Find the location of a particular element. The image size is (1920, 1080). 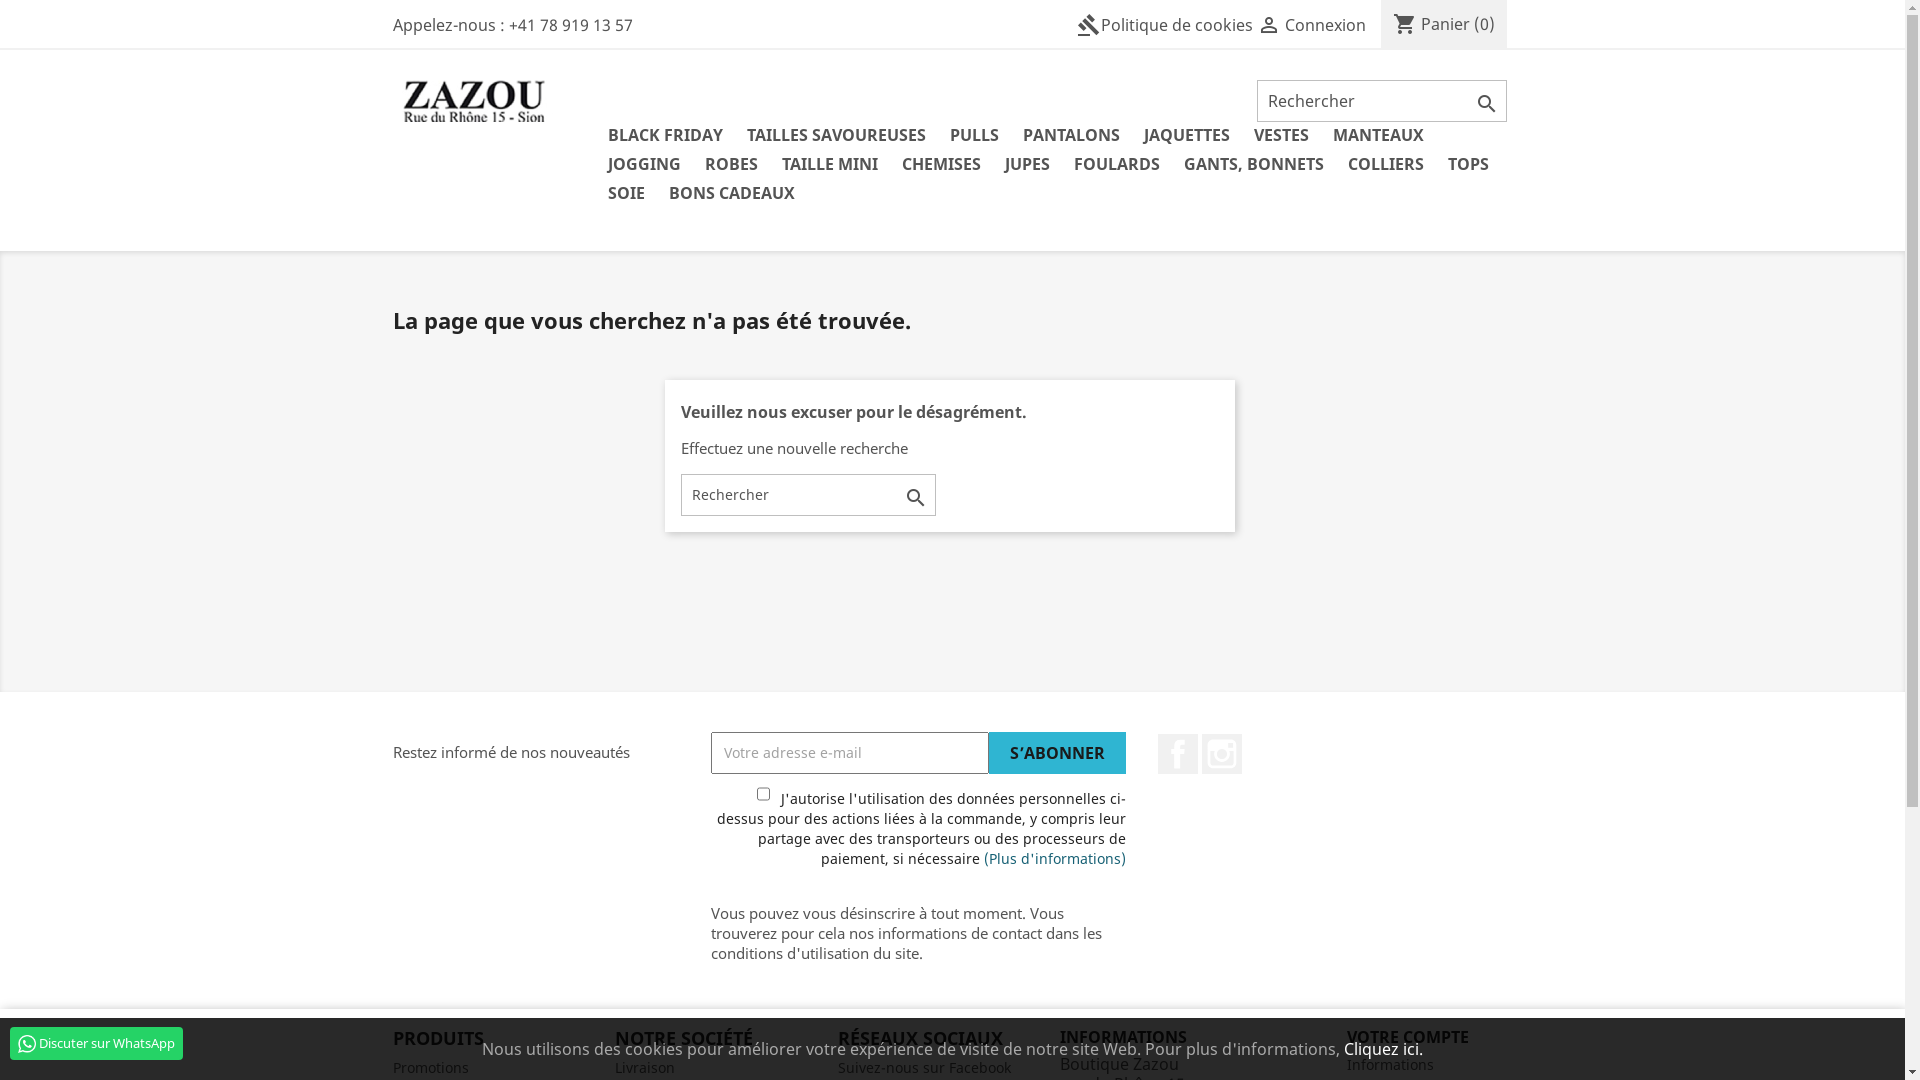

Livraison is located at coordinates (645, 1068).